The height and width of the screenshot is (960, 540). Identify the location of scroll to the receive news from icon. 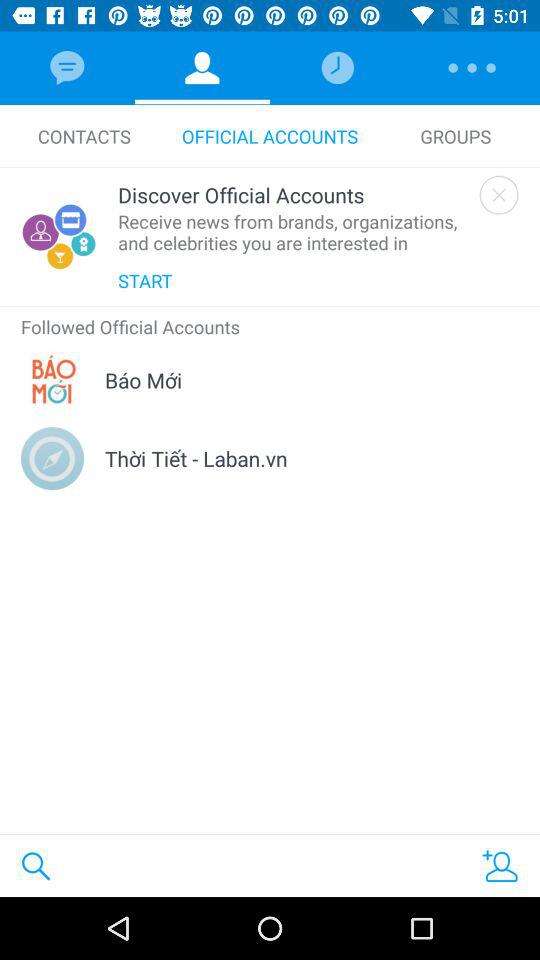
(294, 232).